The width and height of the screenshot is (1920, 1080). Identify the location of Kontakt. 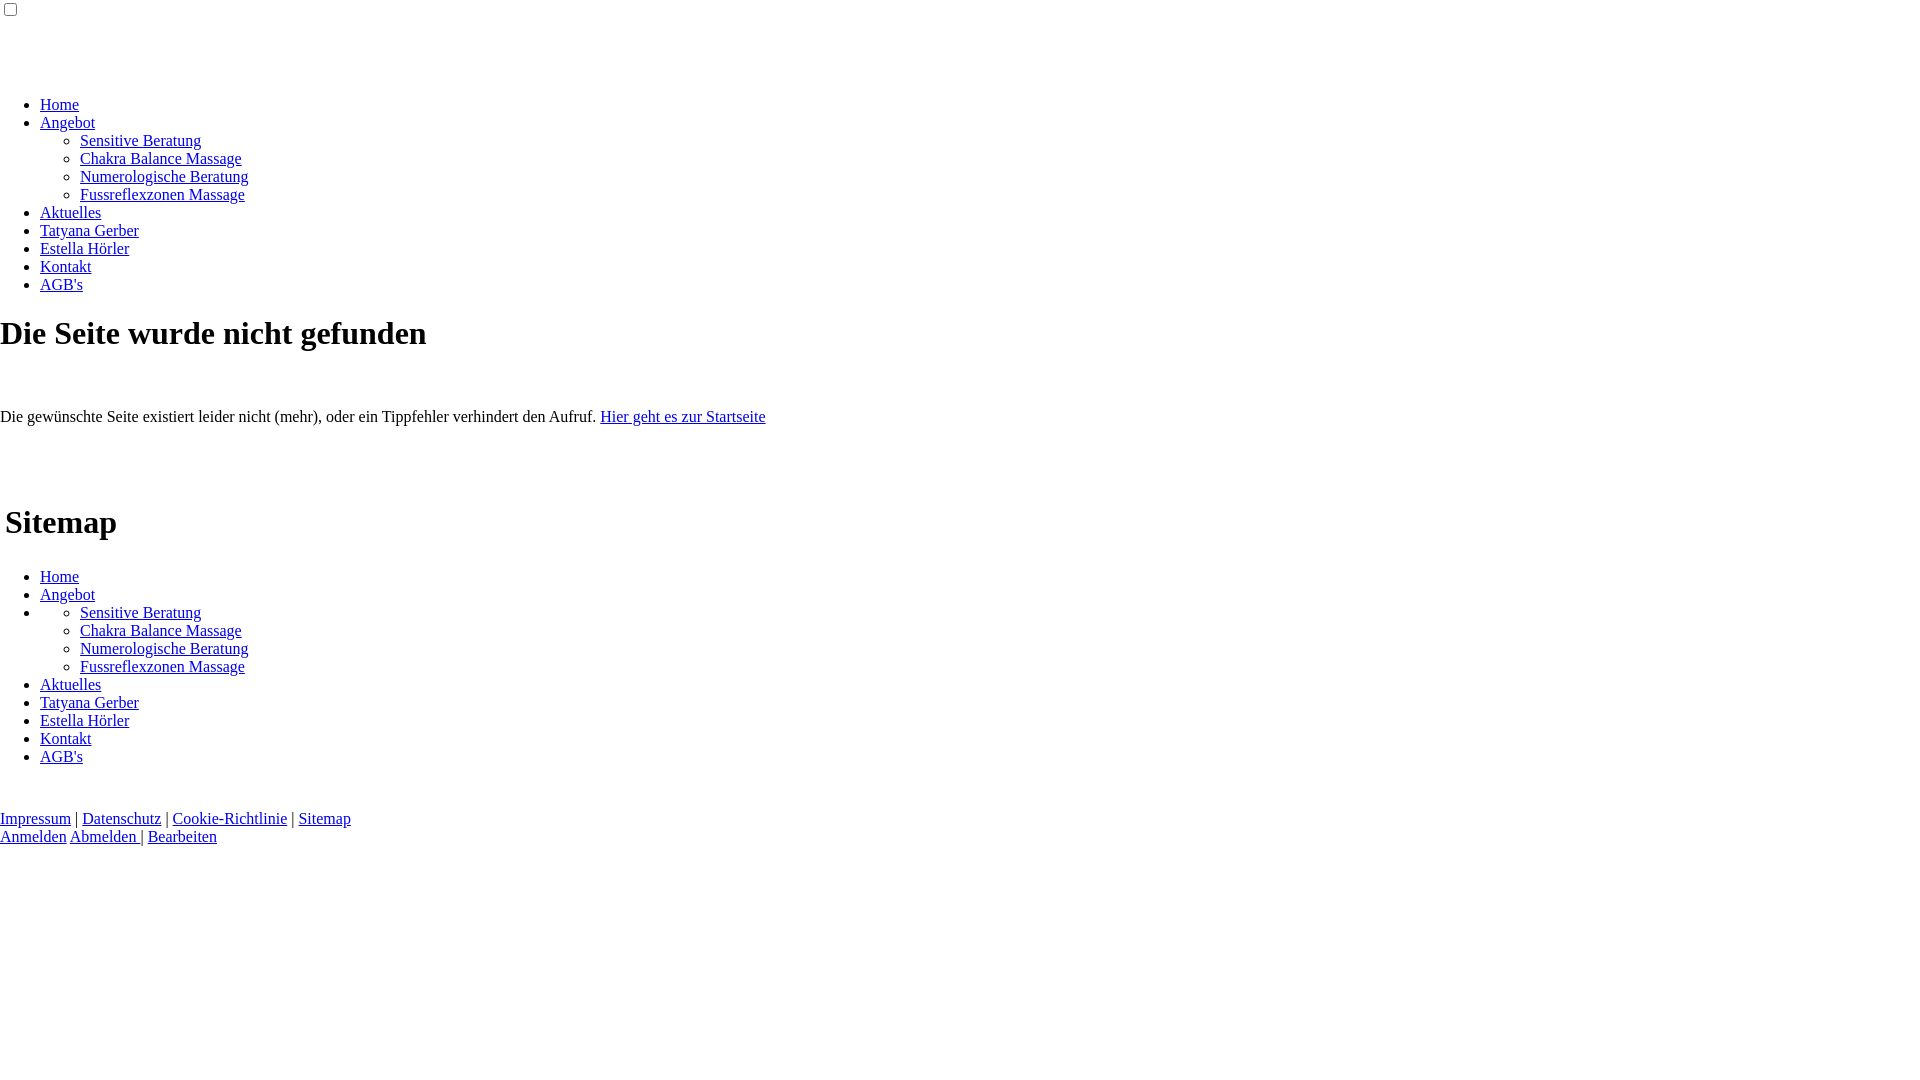
(66, 266).